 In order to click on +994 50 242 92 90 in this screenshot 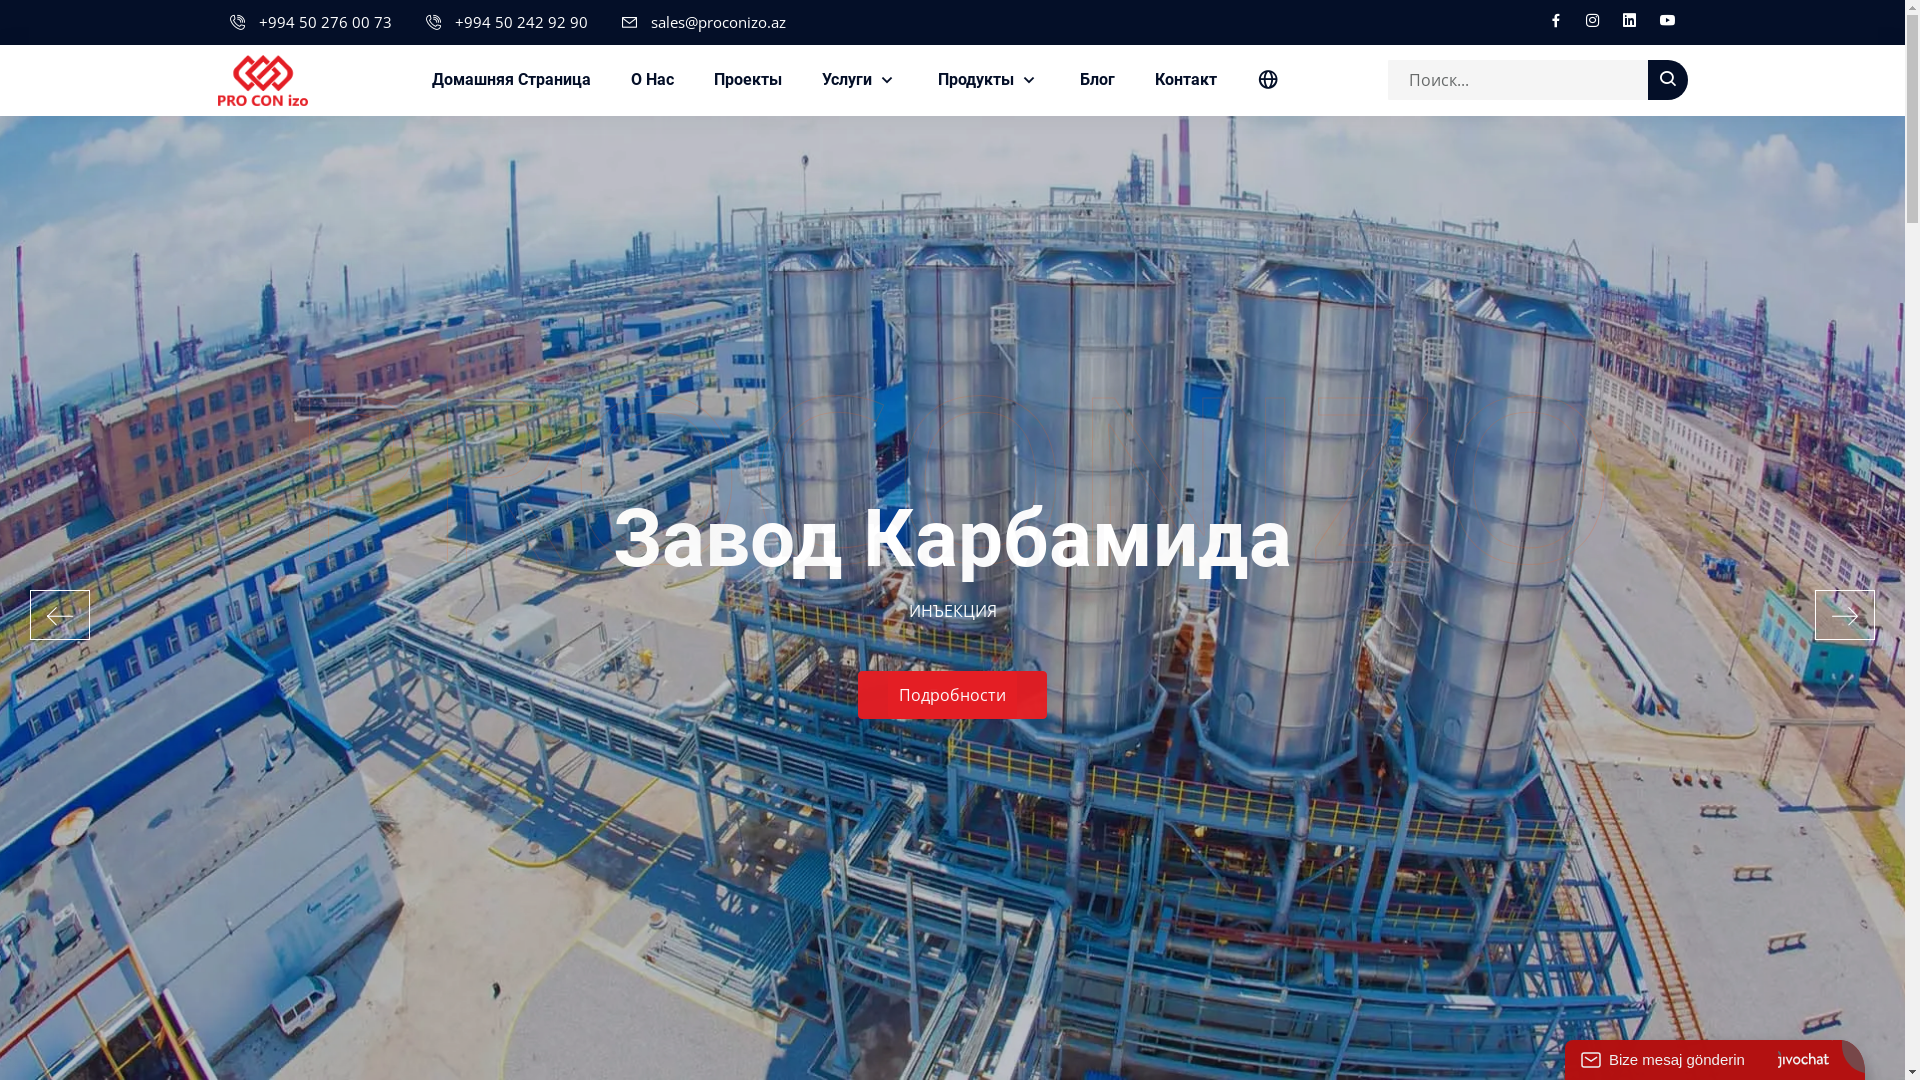, I will do `click(520, 22)`.